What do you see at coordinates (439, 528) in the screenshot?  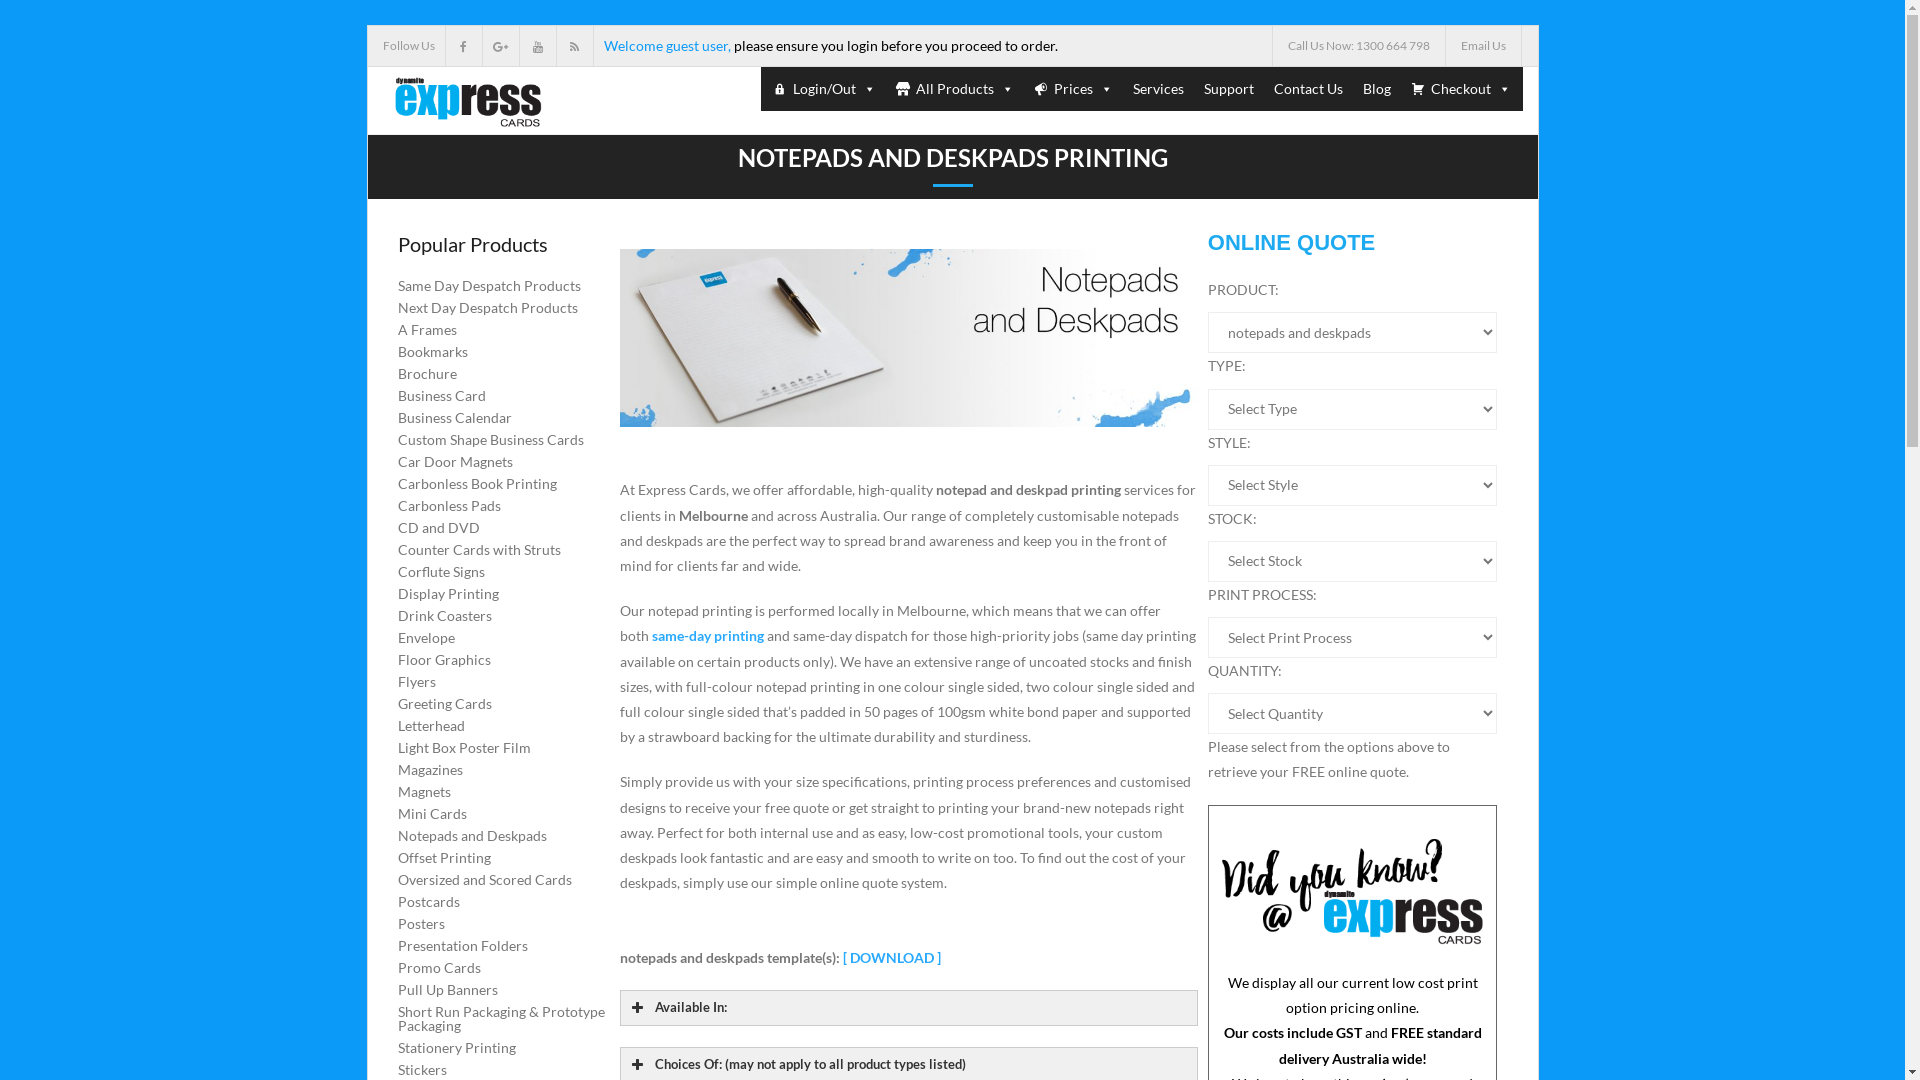 I see `CD and DVD` at bounding box center [439, 528].